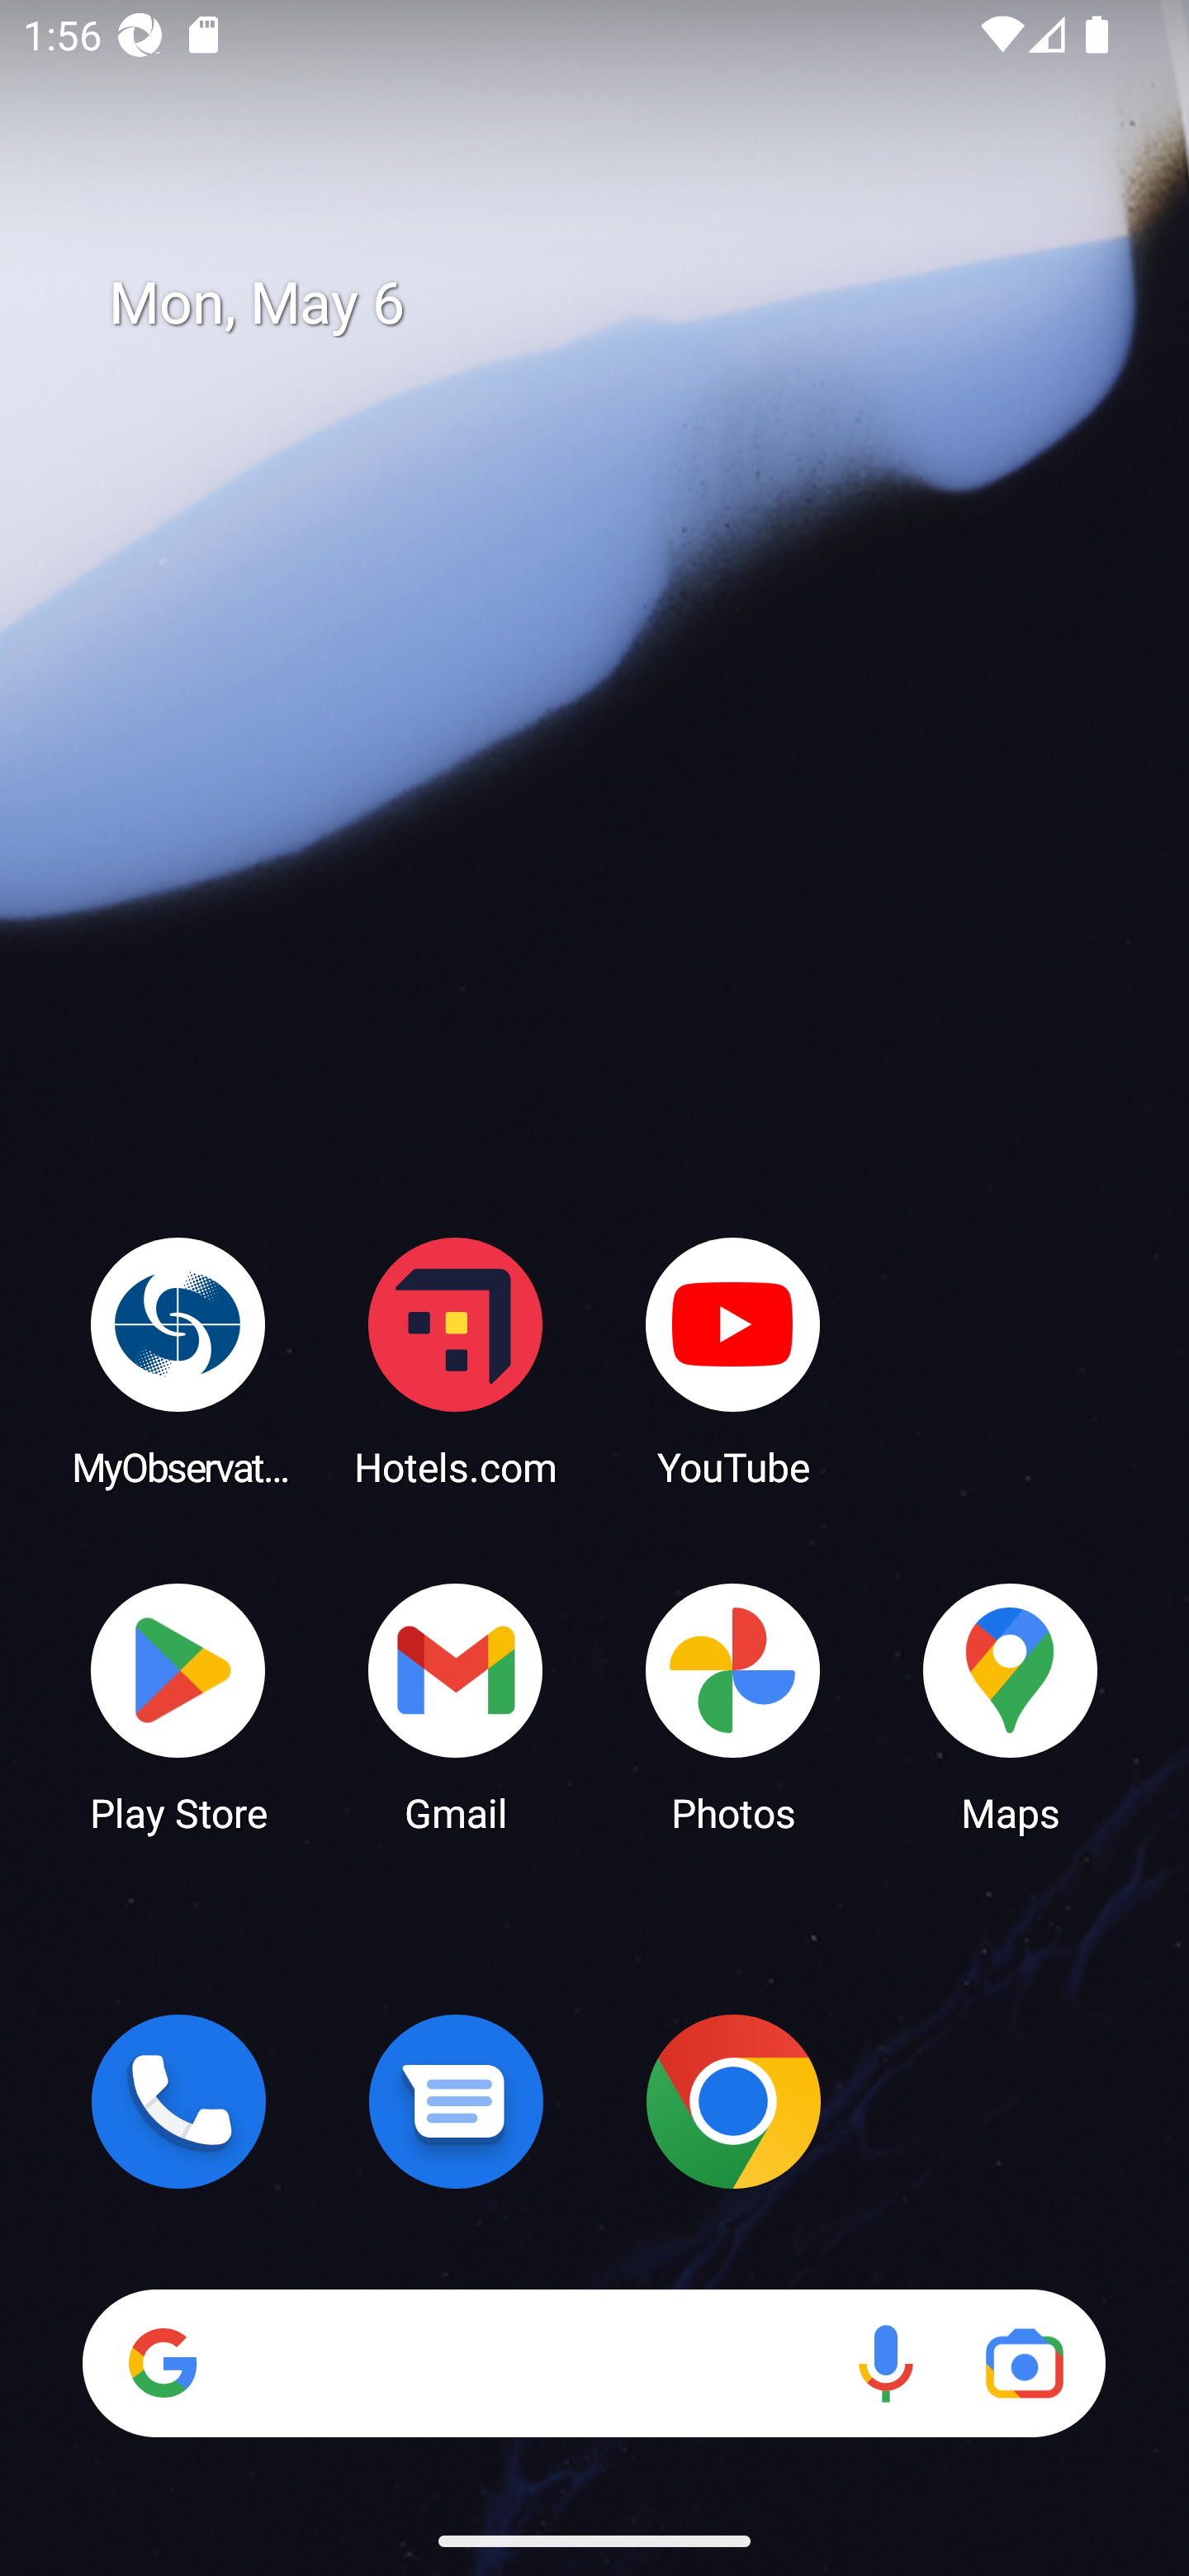 The image size is (1189, 2576). Describe the element at coordinates (456, 2101) in the screenshot. I see `Messages` at that location.